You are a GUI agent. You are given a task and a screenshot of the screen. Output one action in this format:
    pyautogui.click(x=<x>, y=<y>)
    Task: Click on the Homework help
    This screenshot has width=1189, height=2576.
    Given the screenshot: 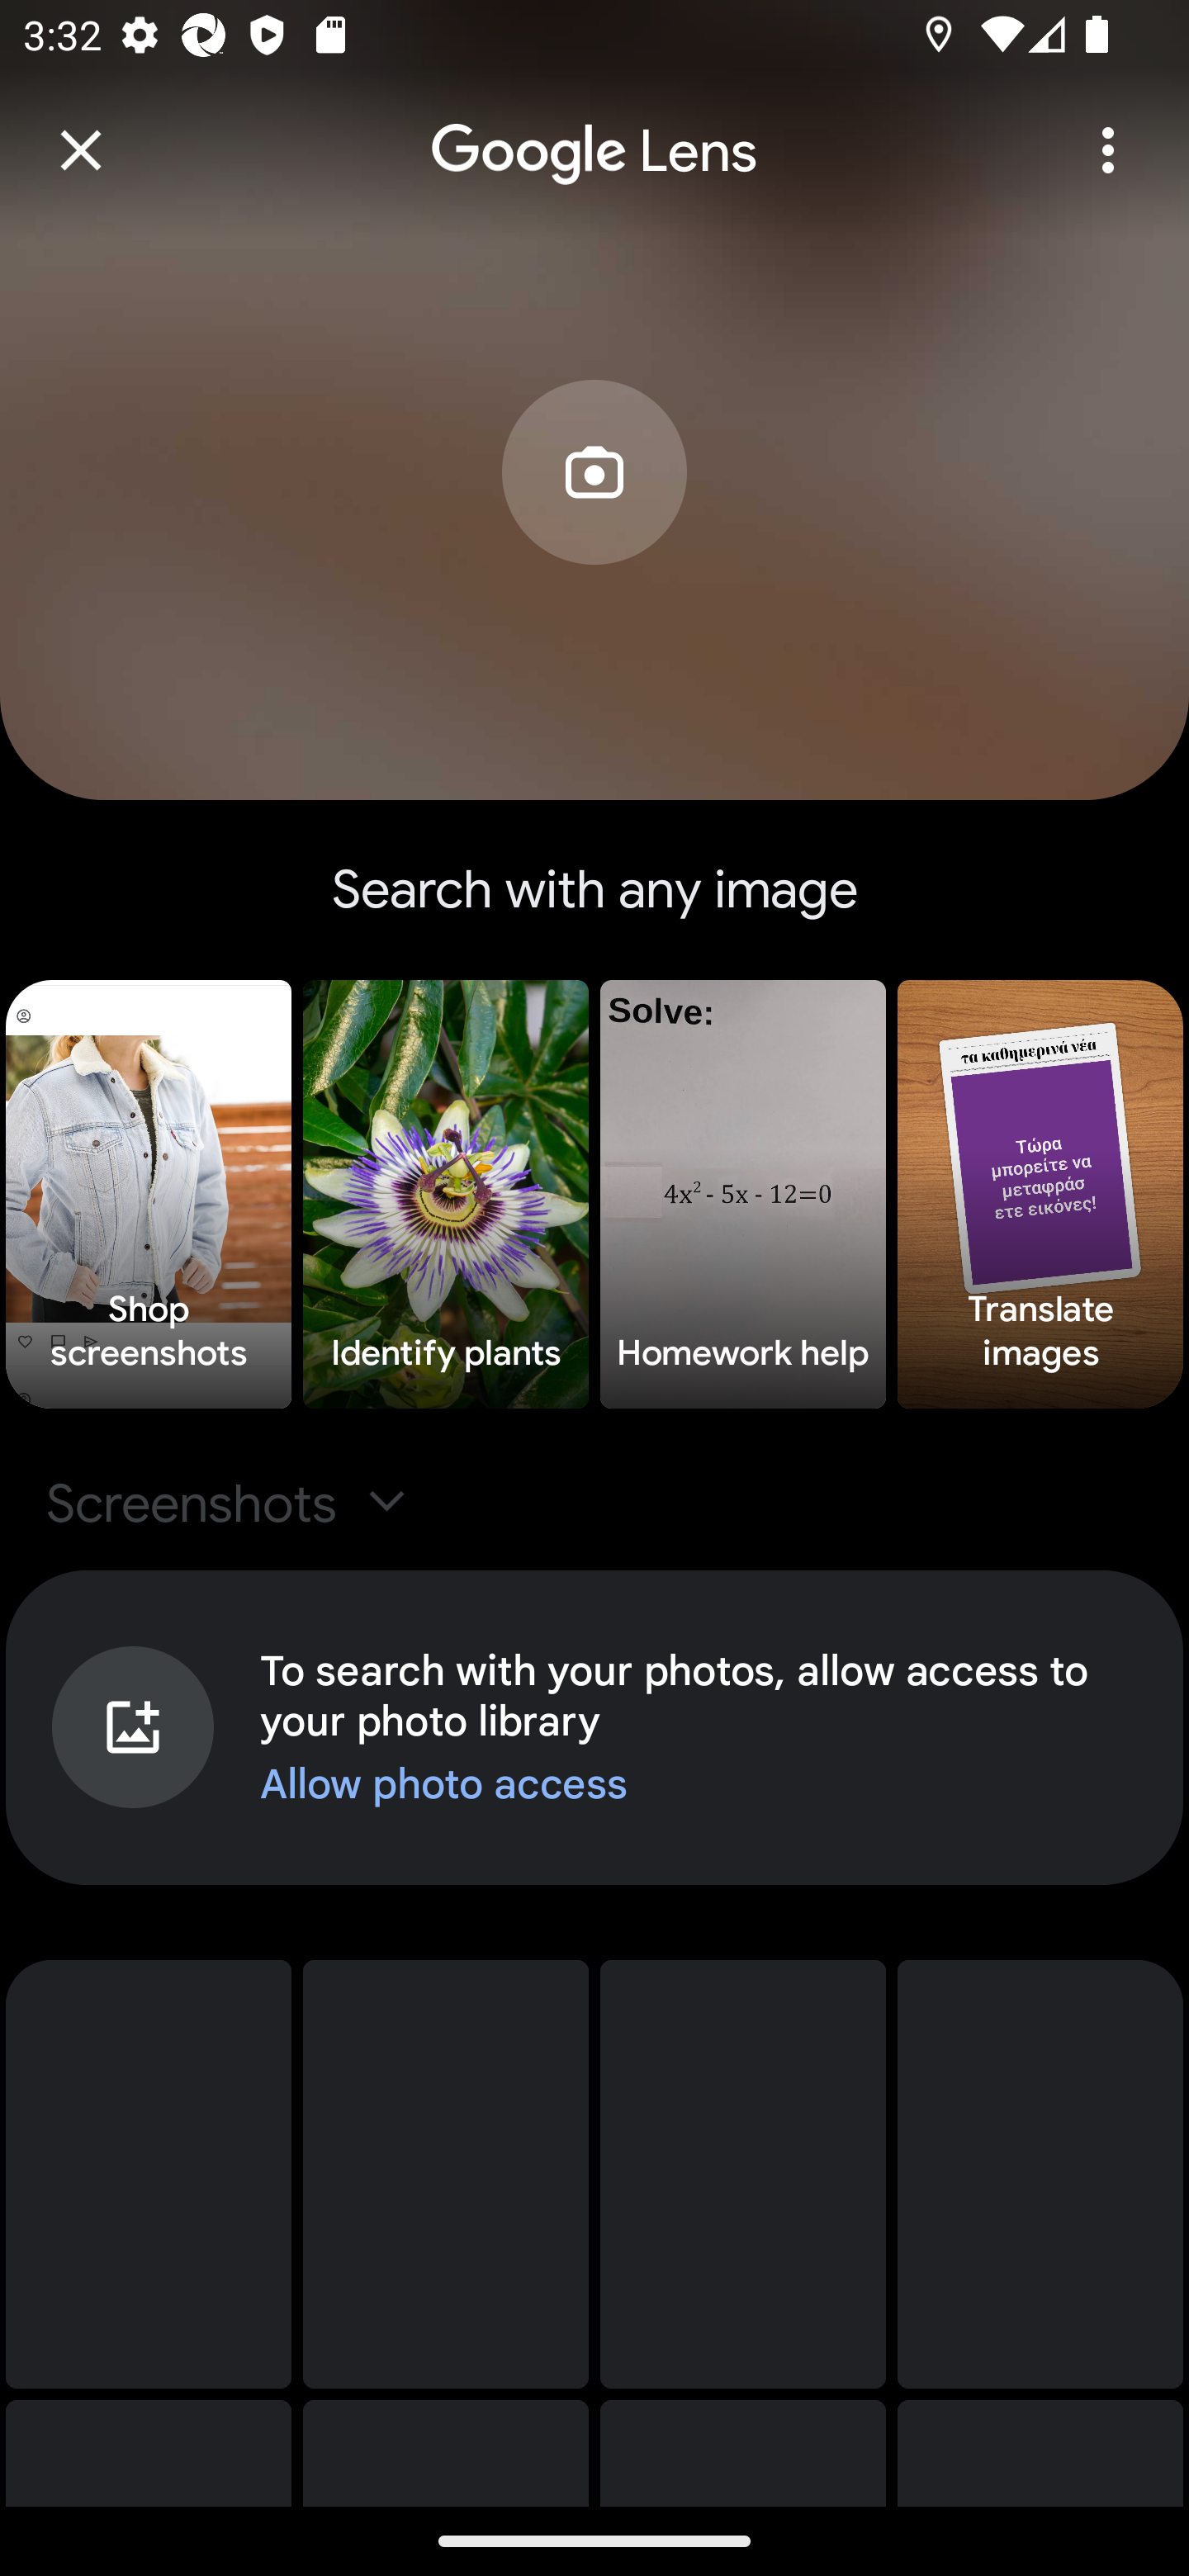 What is the action you would take?
    pyautogui.click(x=743, y=1194)
    